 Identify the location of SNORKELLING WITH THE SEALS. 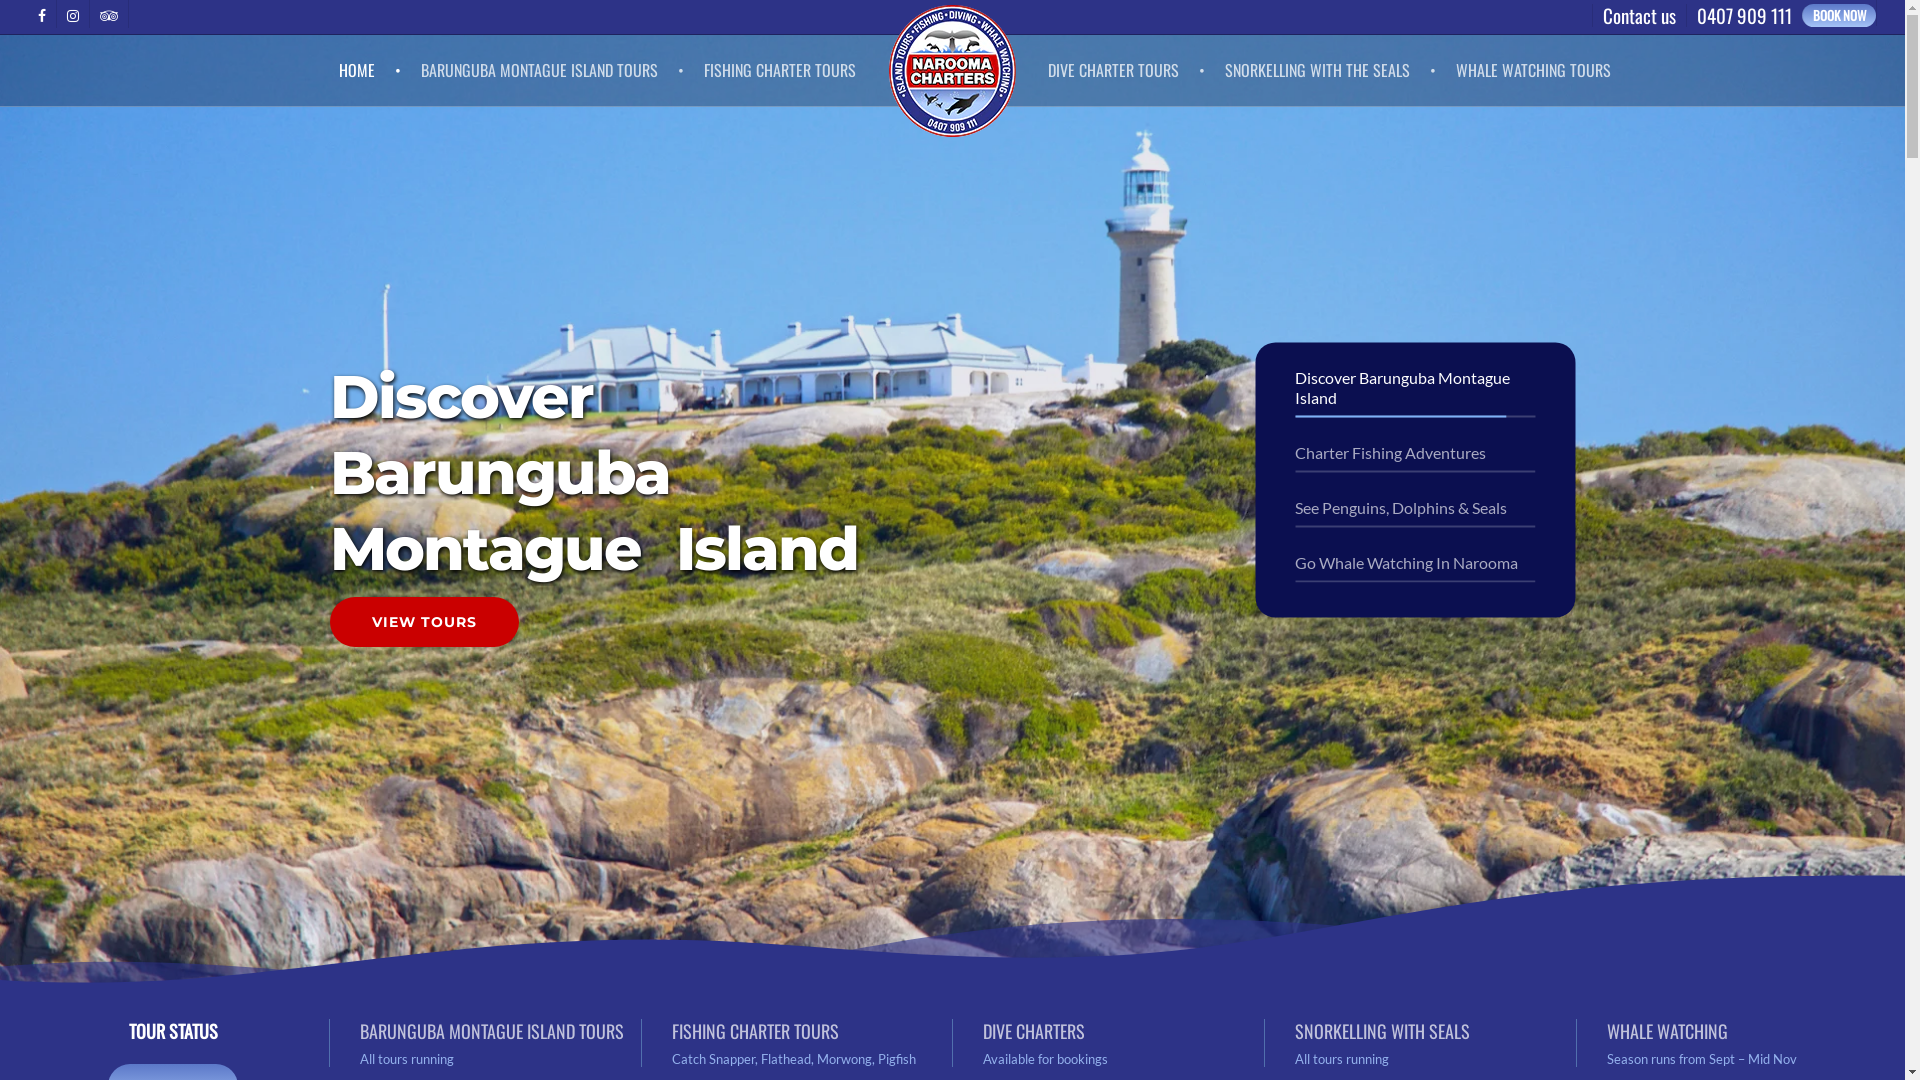
(1330, 70).